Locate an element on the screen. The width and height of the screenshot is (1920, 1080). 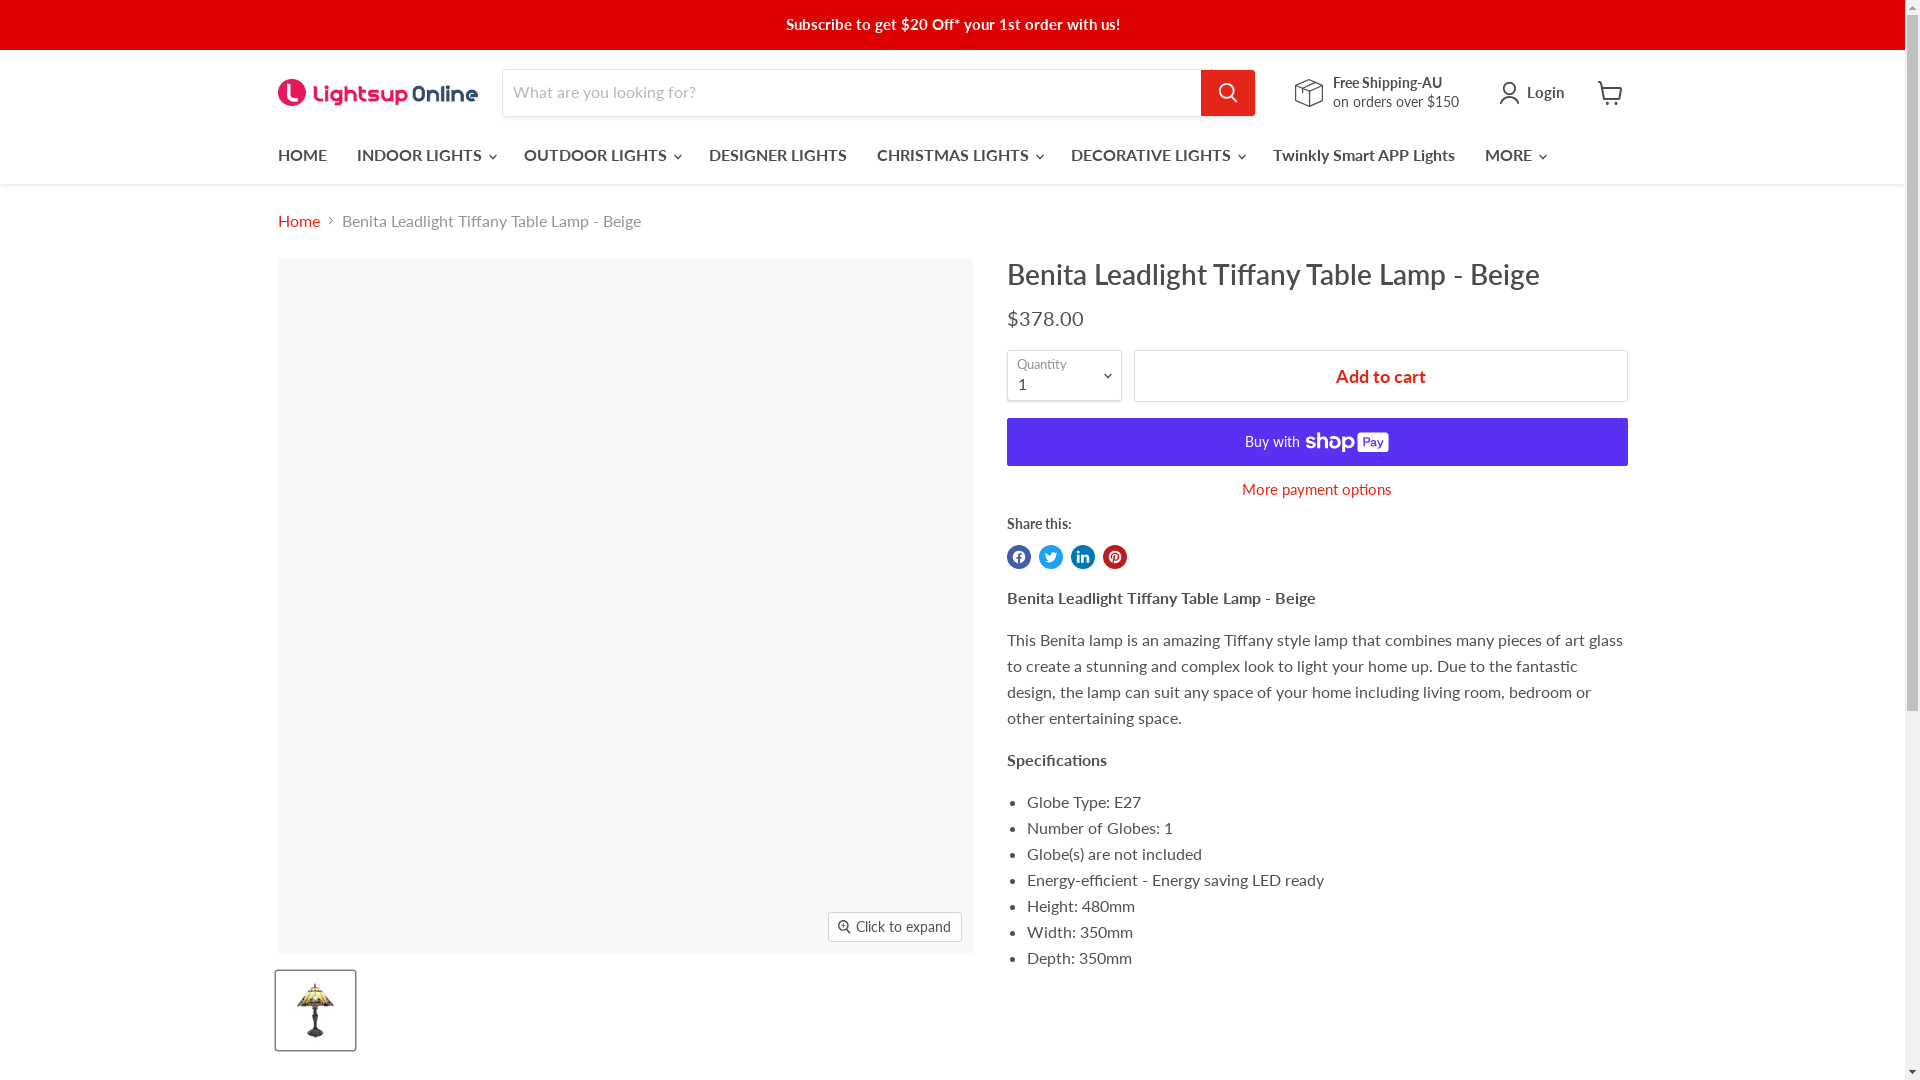
Tweet on Twitter is located at coordinates (1050, 557).